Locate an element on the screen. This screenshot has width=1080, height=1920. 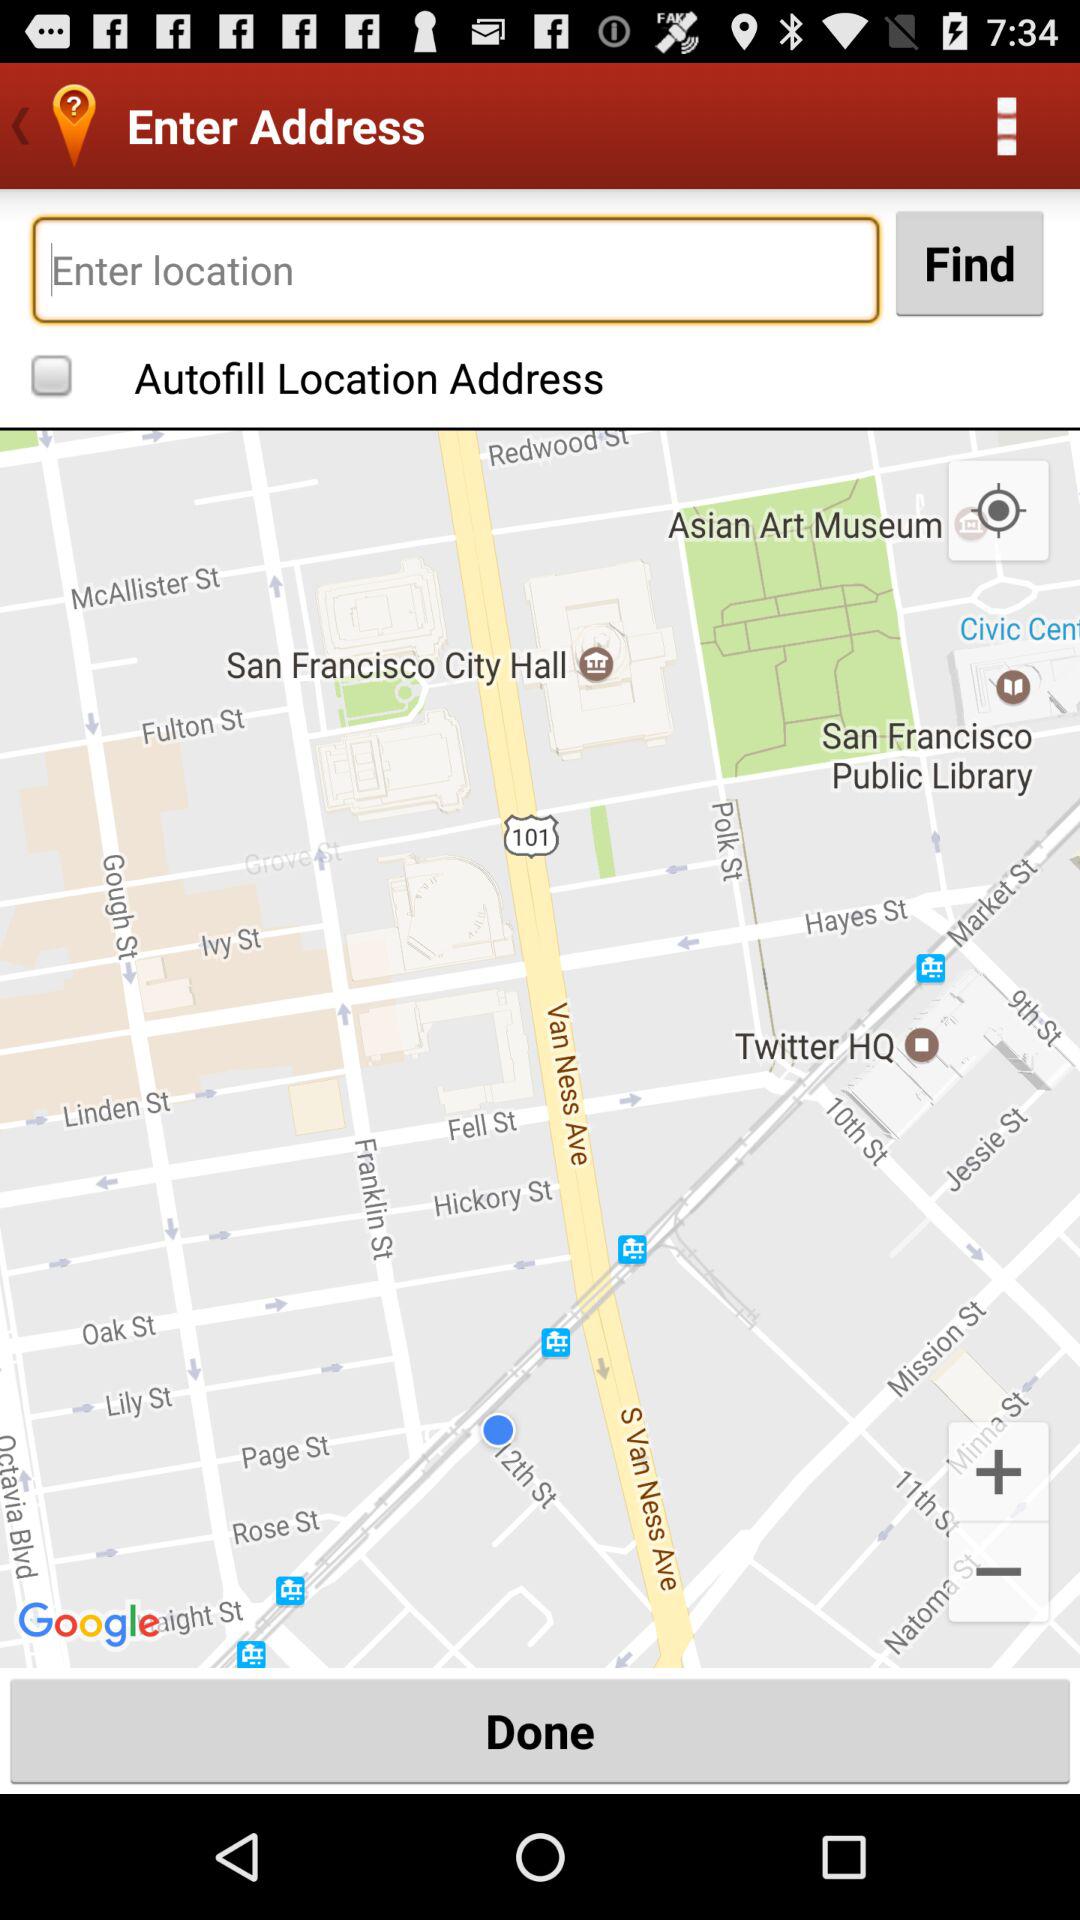
choose the item at the center is located at coordinates (540, 1048).